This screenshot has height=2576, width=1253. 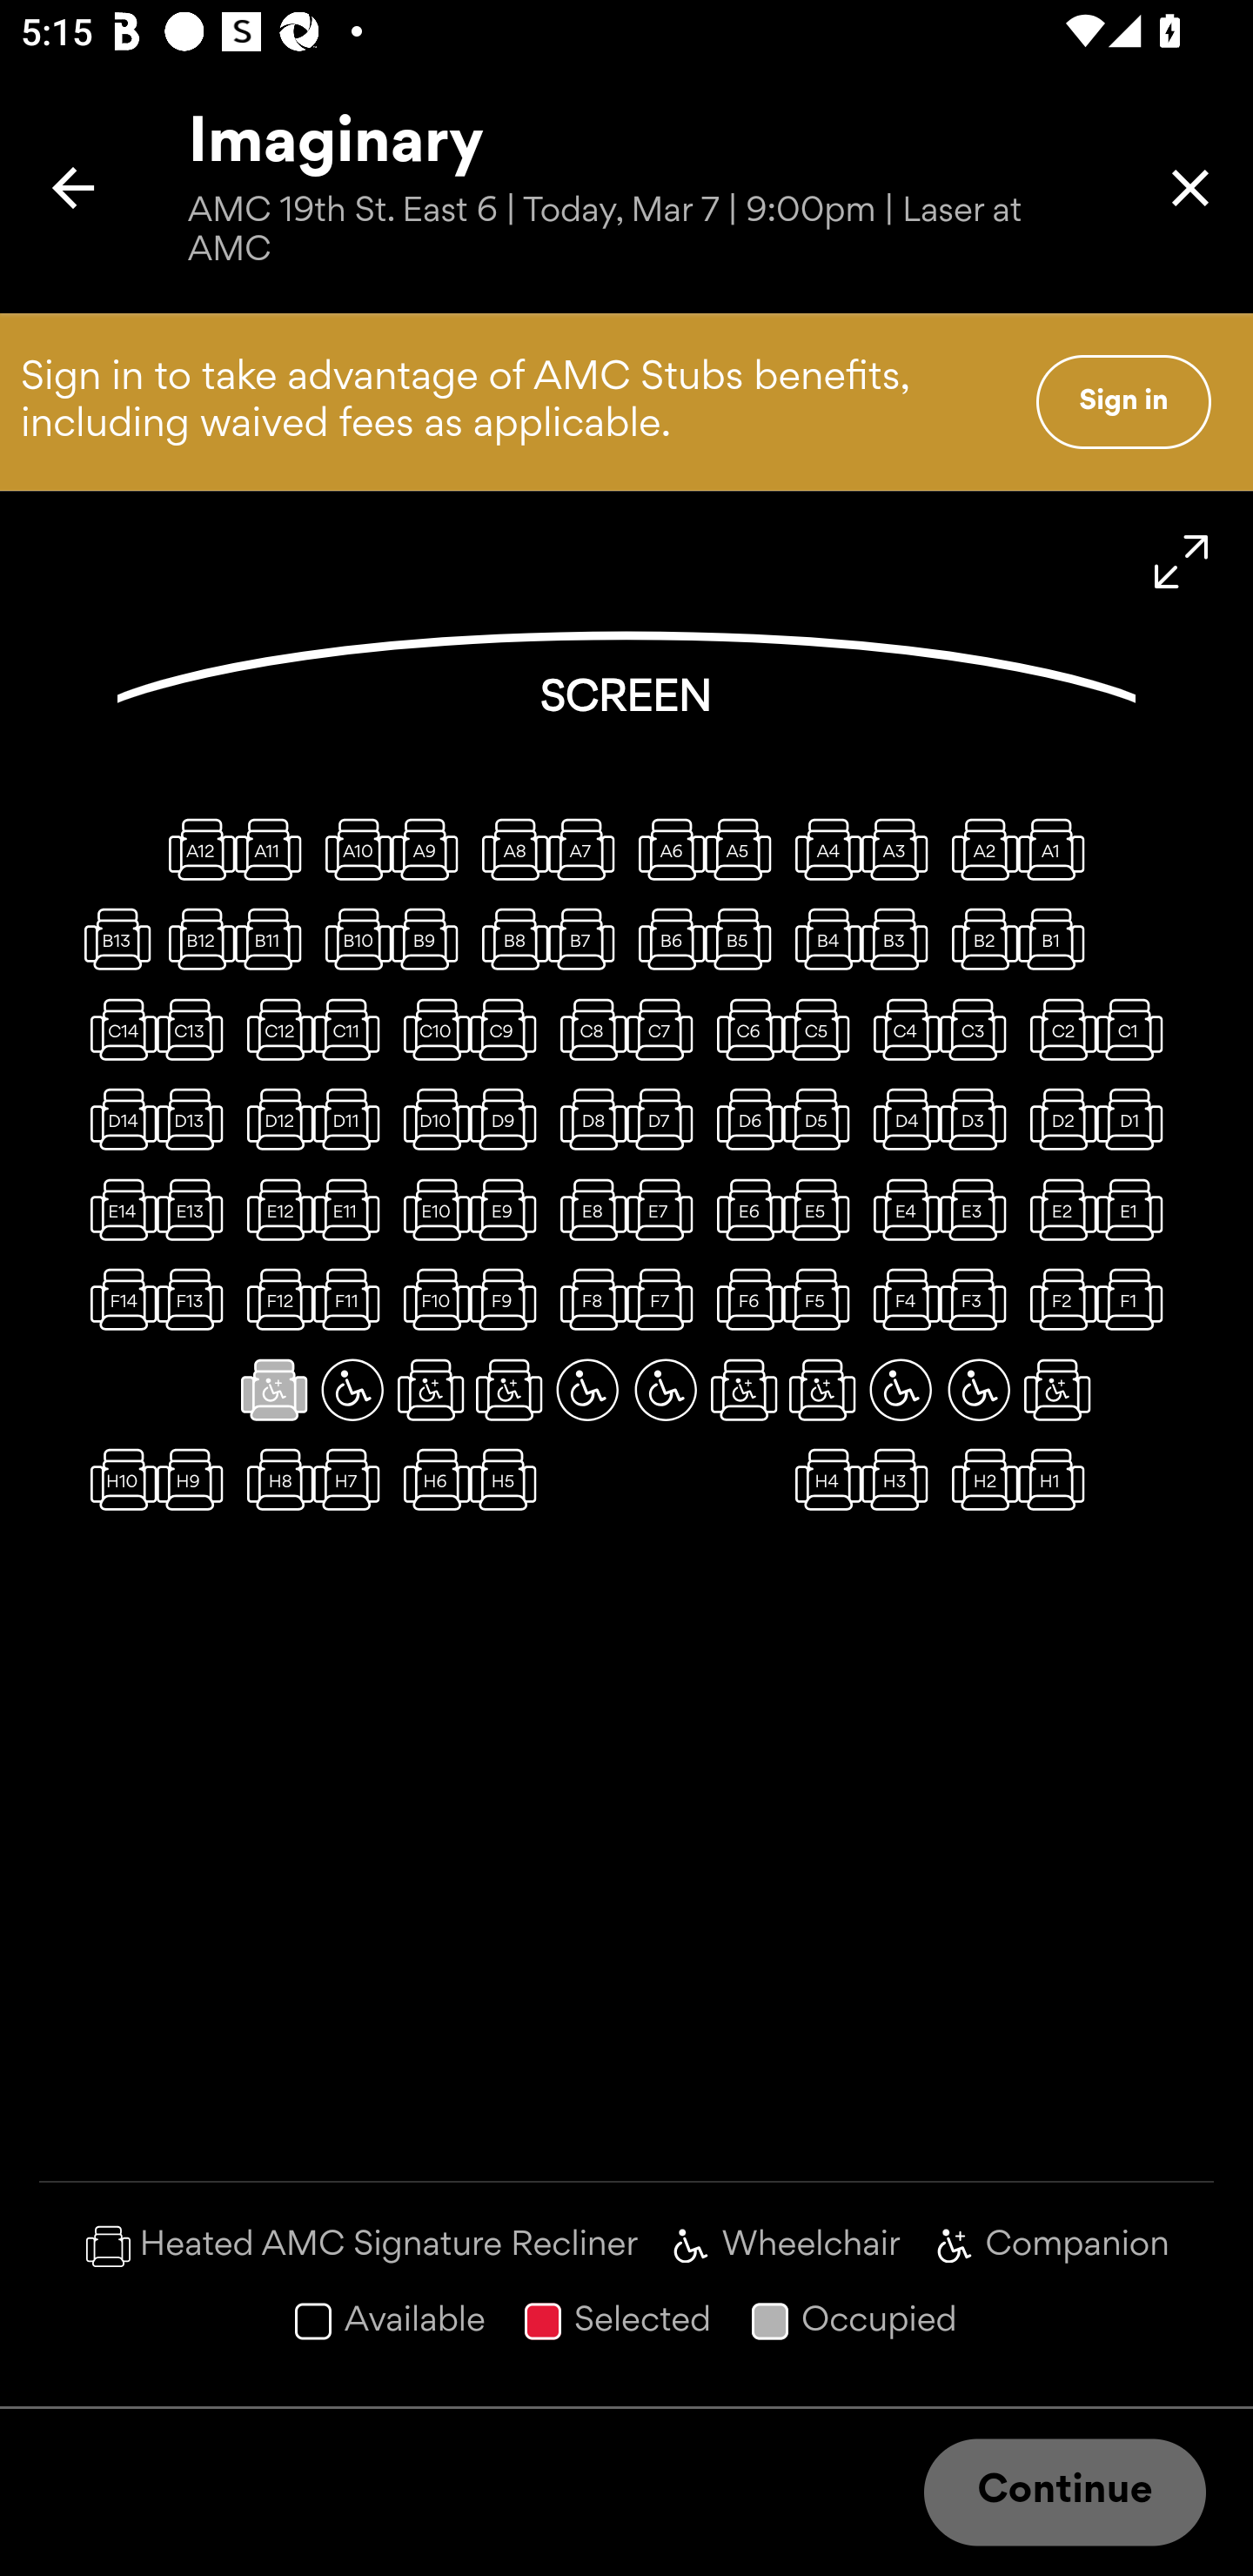 What do you see at coordinates (665, 1209) in the screenshot?
I see `E7, Regular seat, available` at bounding box center [665, 1209].